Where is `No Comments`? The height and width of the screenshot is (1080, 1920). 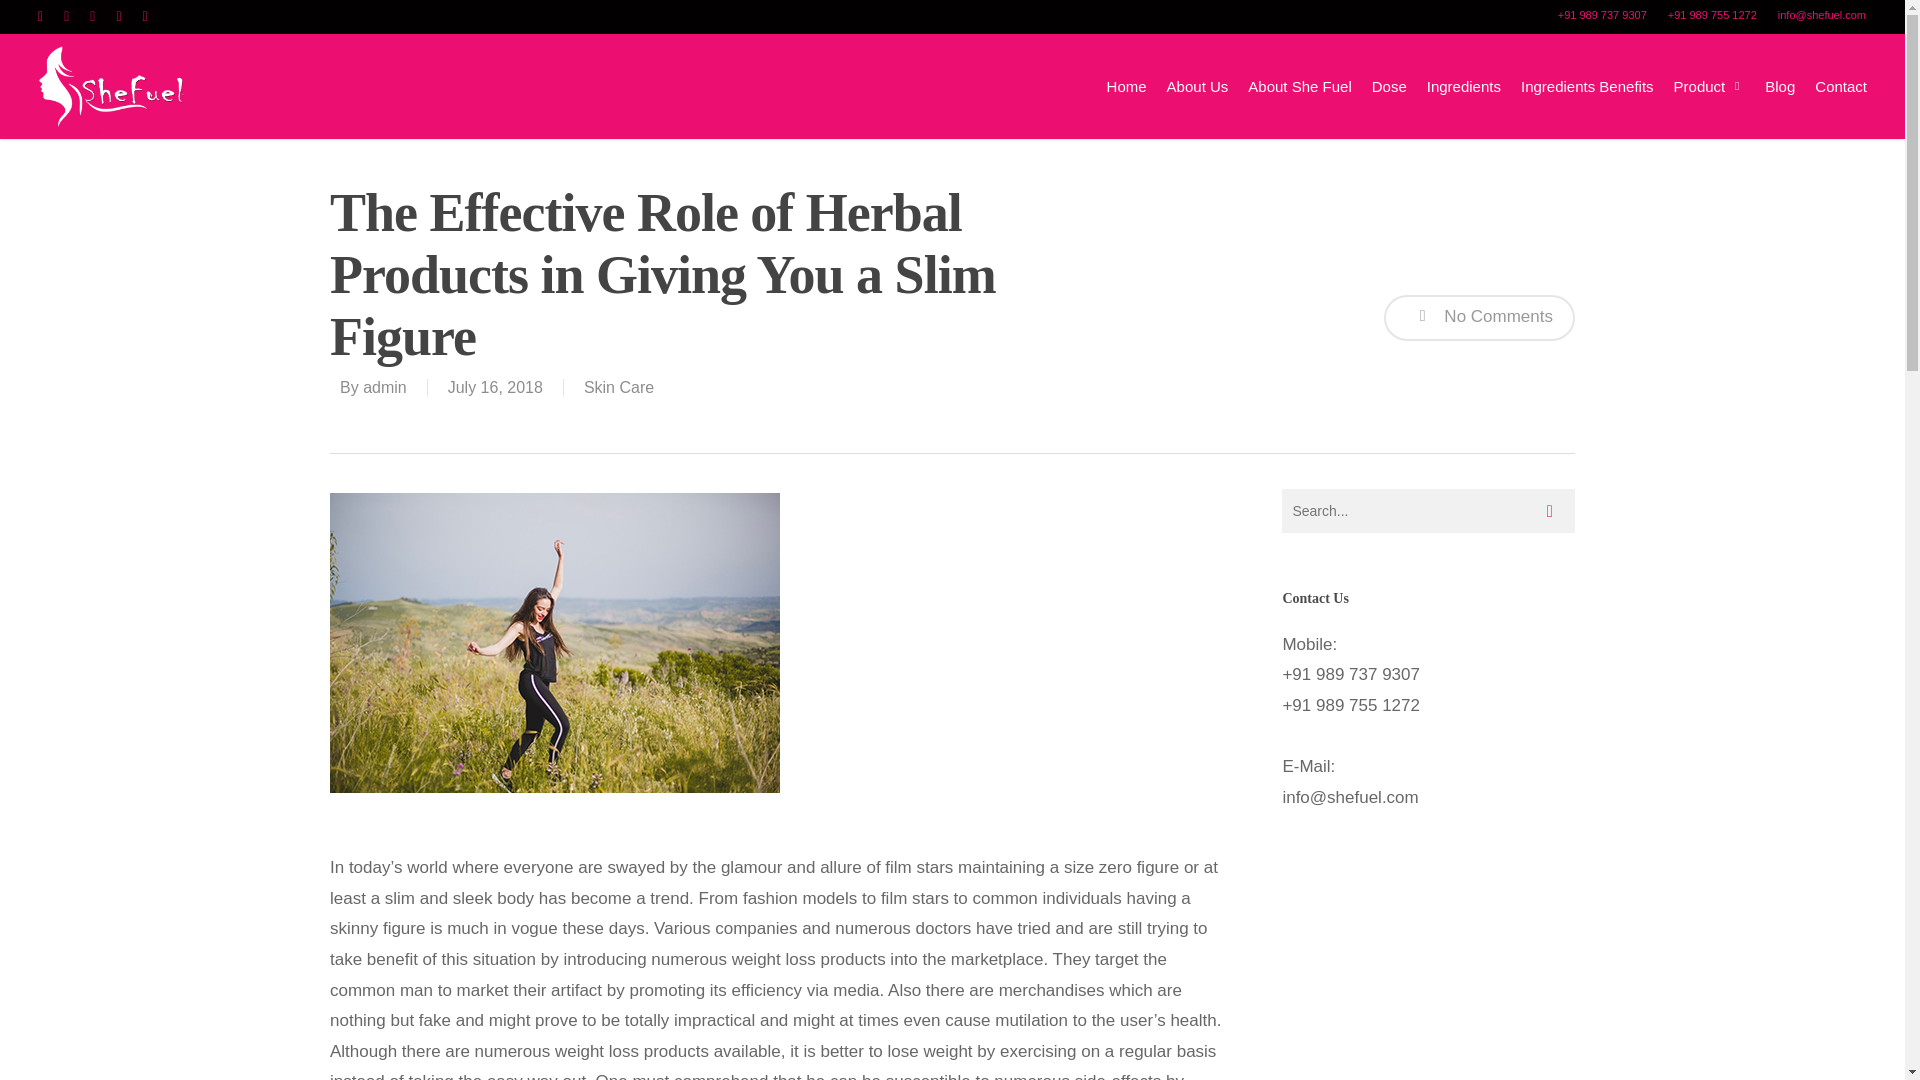
No Comments is located at coordinates (1479, 318).